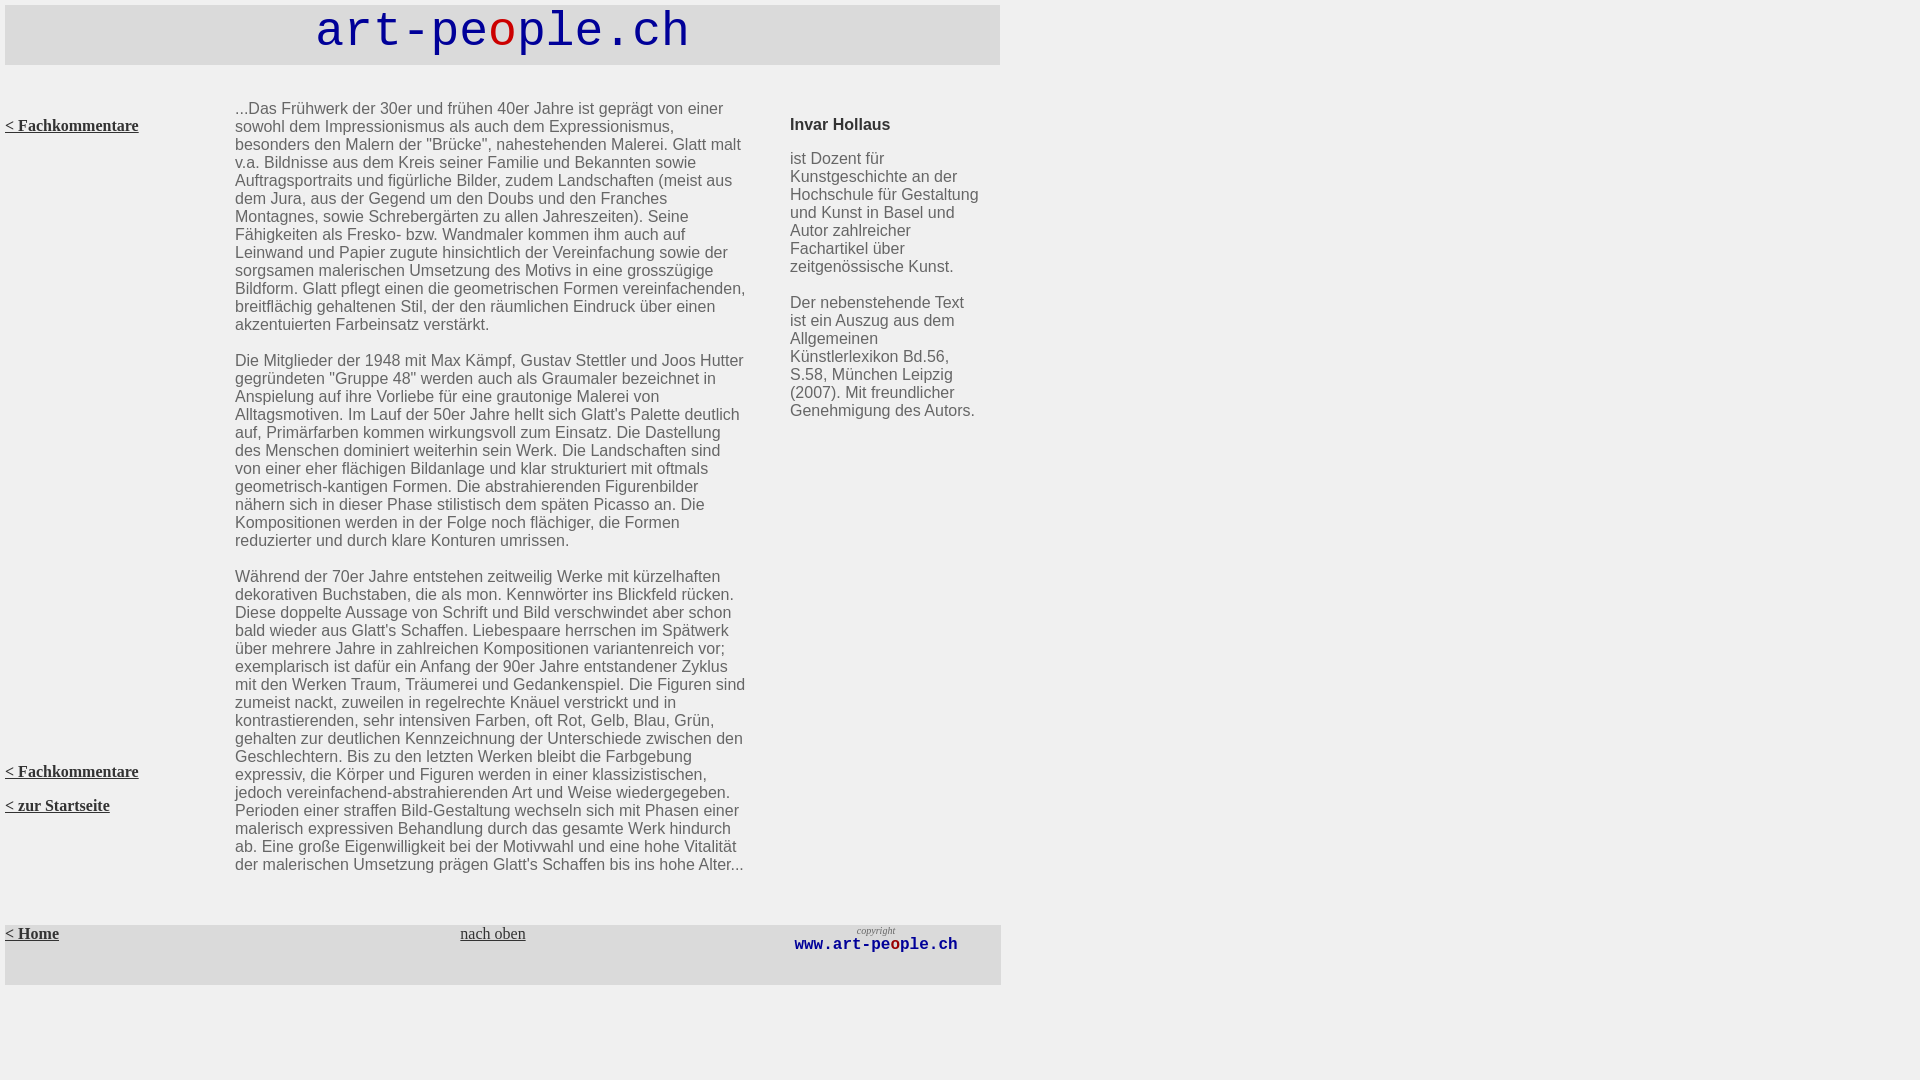  I want to click on < Home, so click(32, 934).